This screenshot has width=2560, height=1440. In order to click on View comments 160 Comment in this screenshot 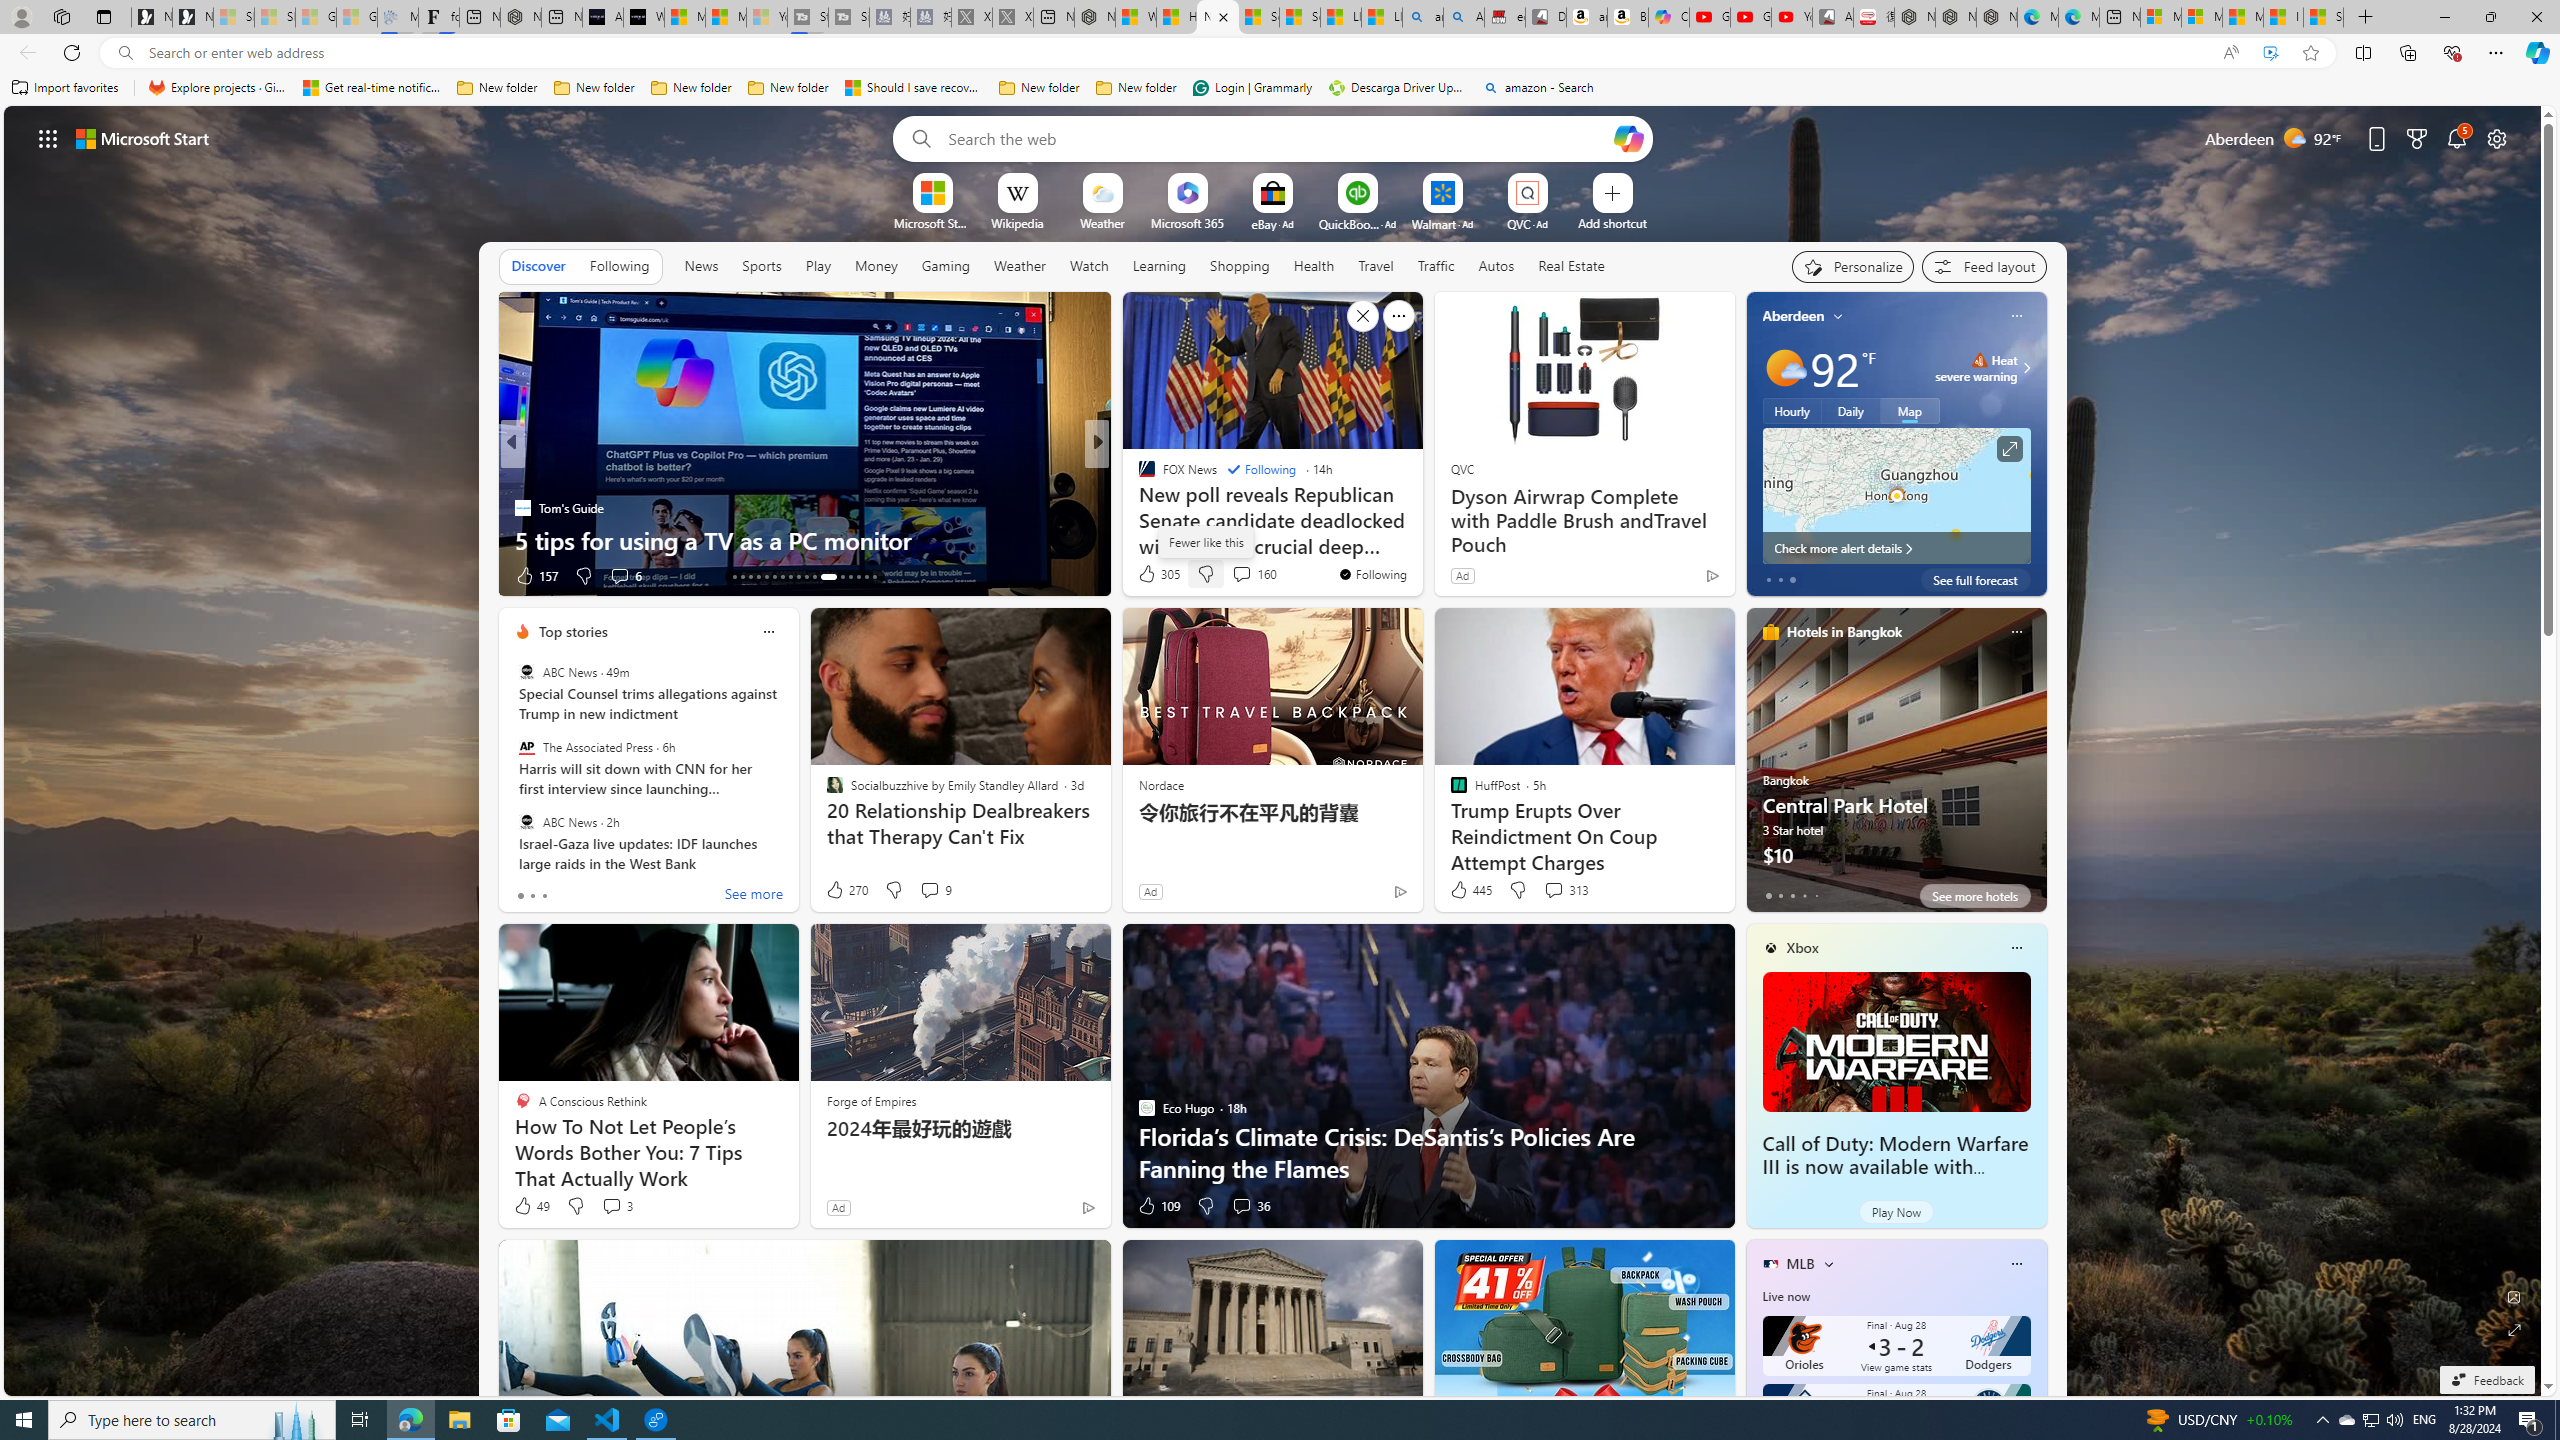, I will do `click(1241, 574)`.